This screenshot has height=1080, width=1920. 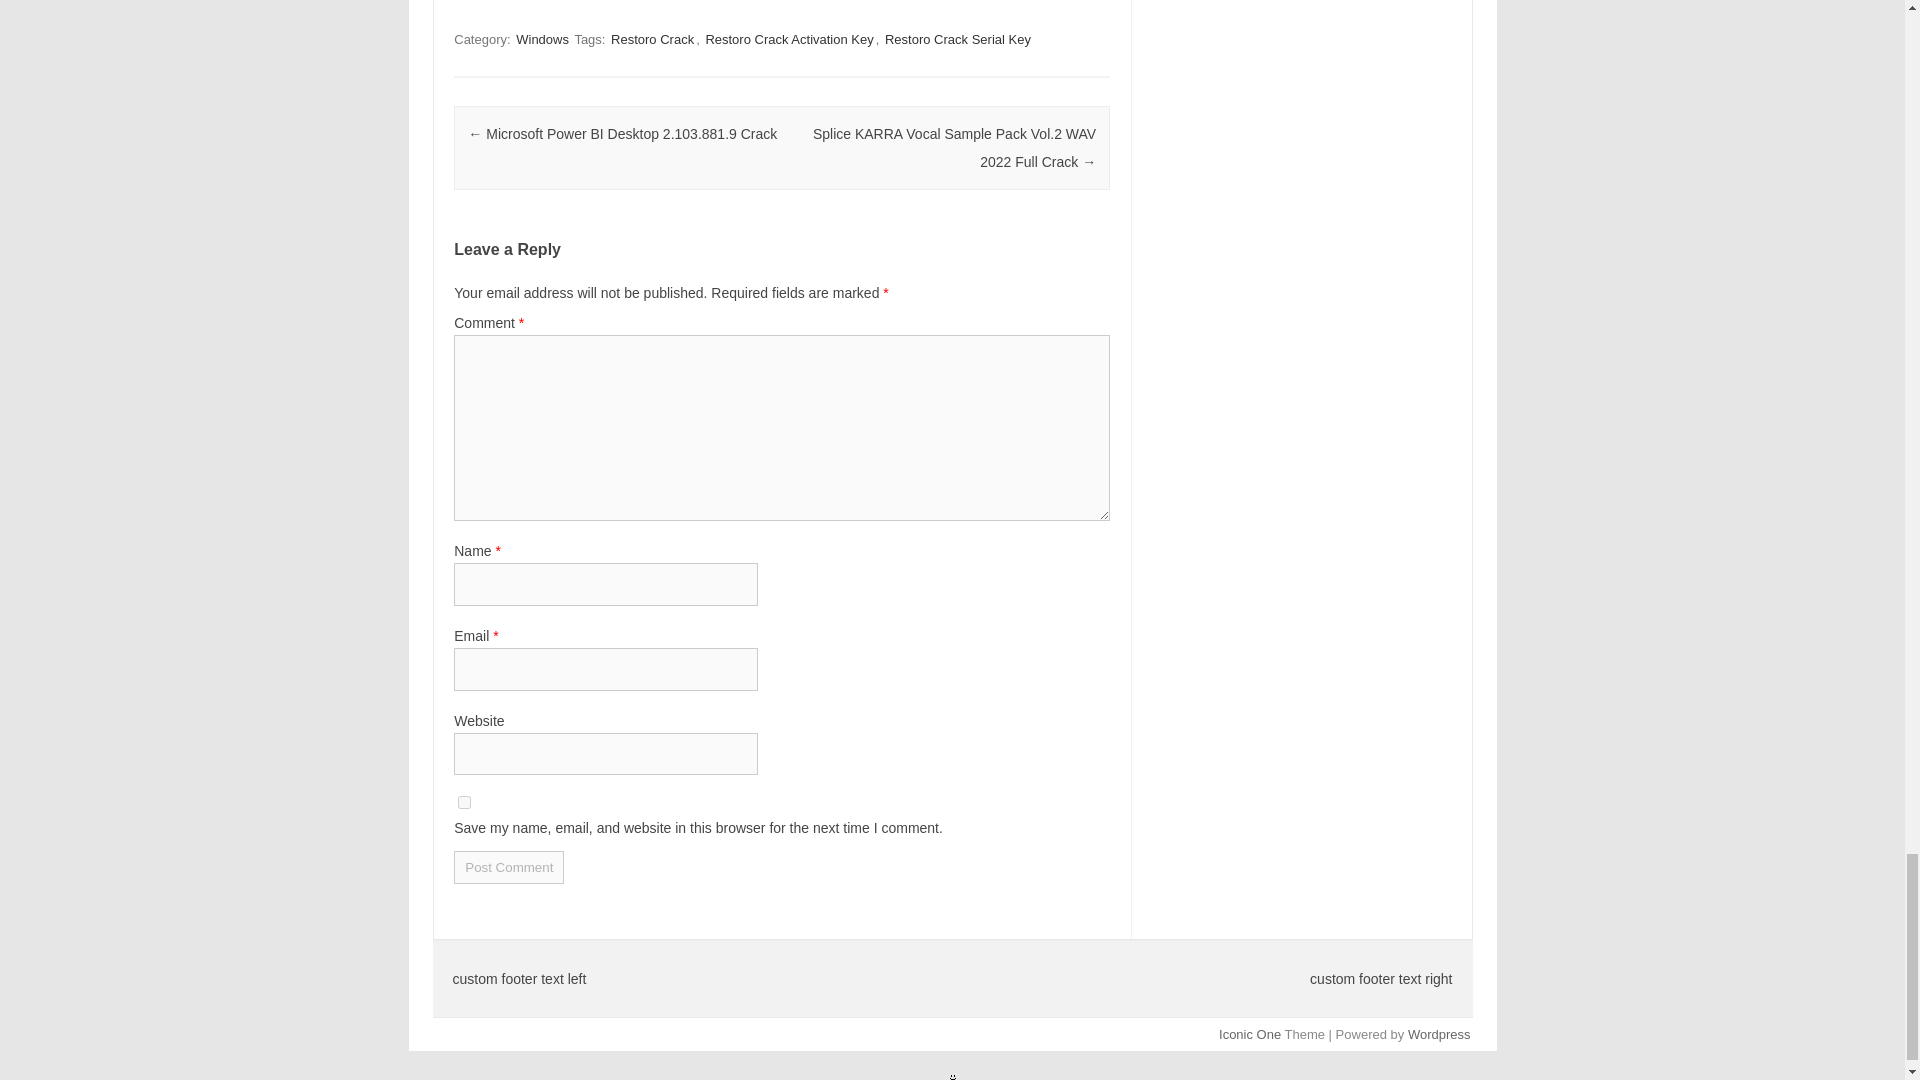 I want to click on Twitter, so click(x=513, y=2).